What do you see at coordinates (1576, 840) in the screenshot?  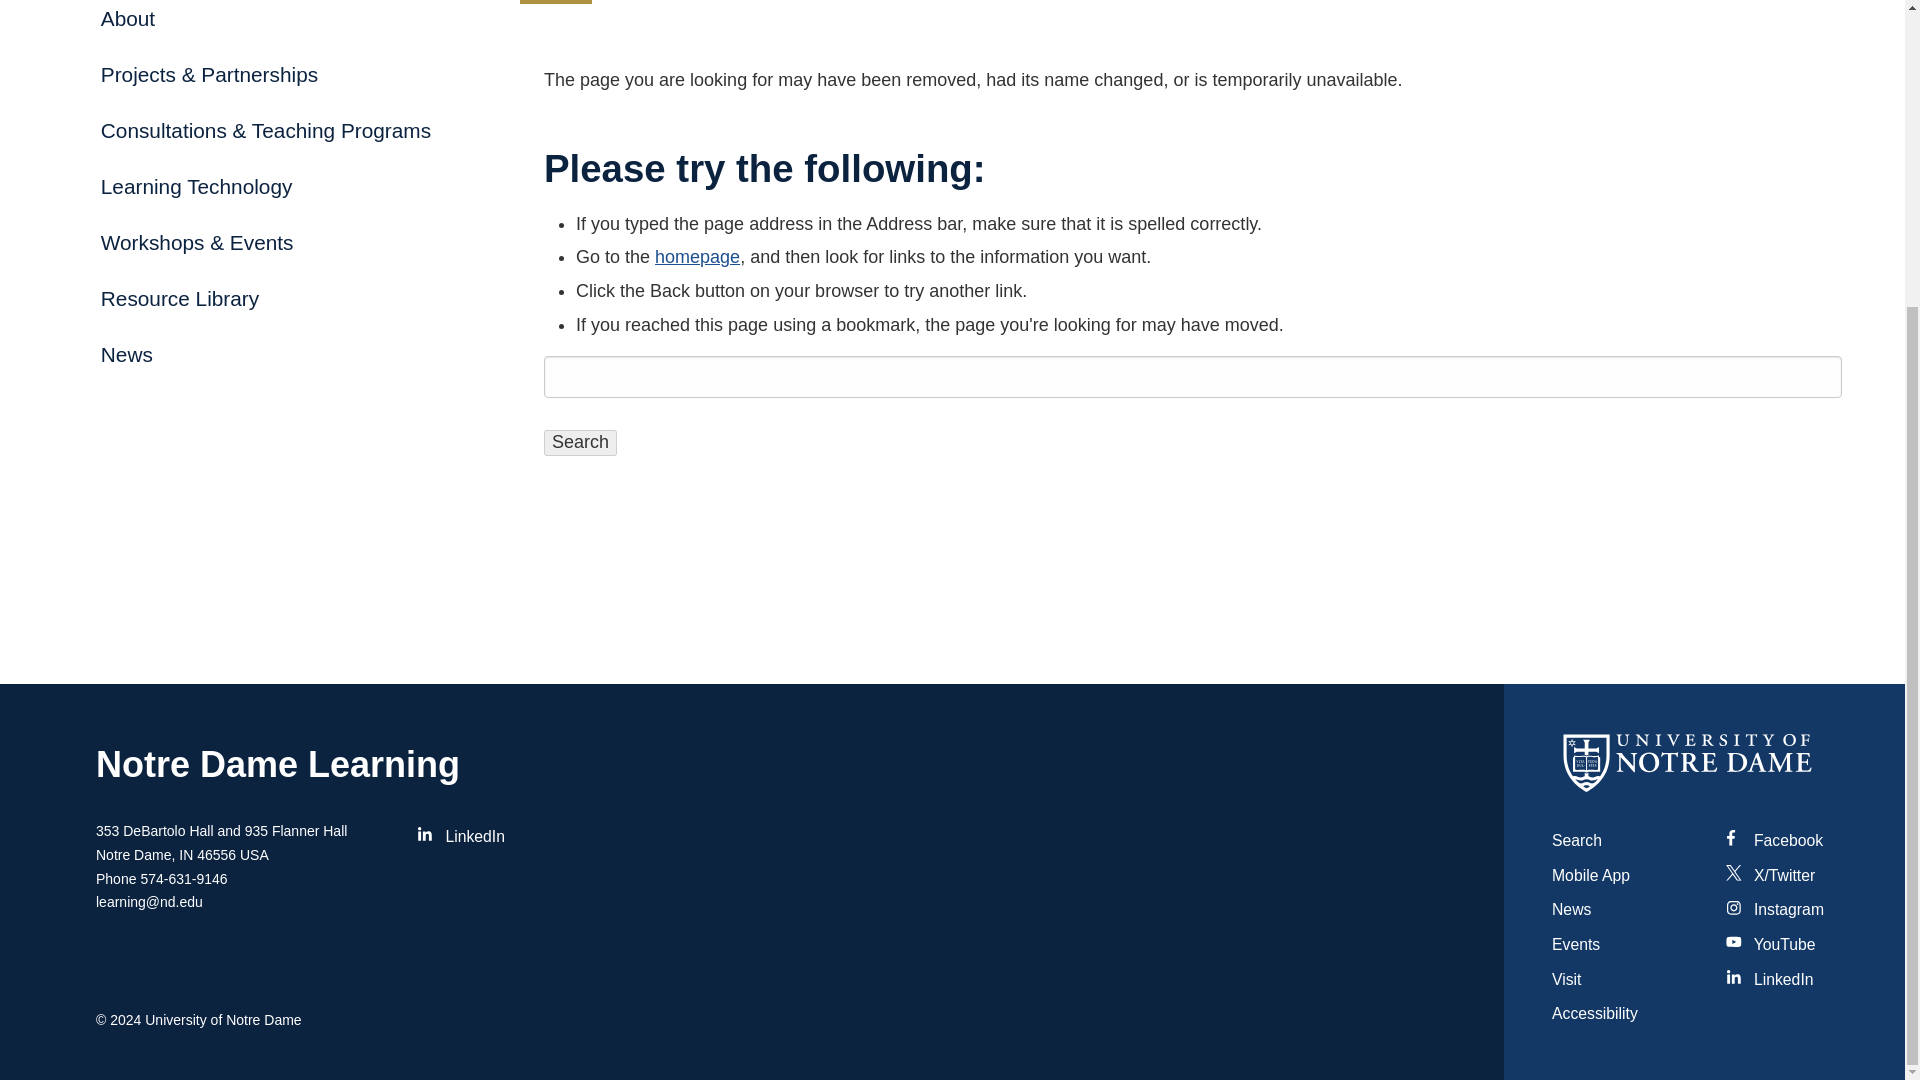 I see `Search` at bounding box center [1576, 840].